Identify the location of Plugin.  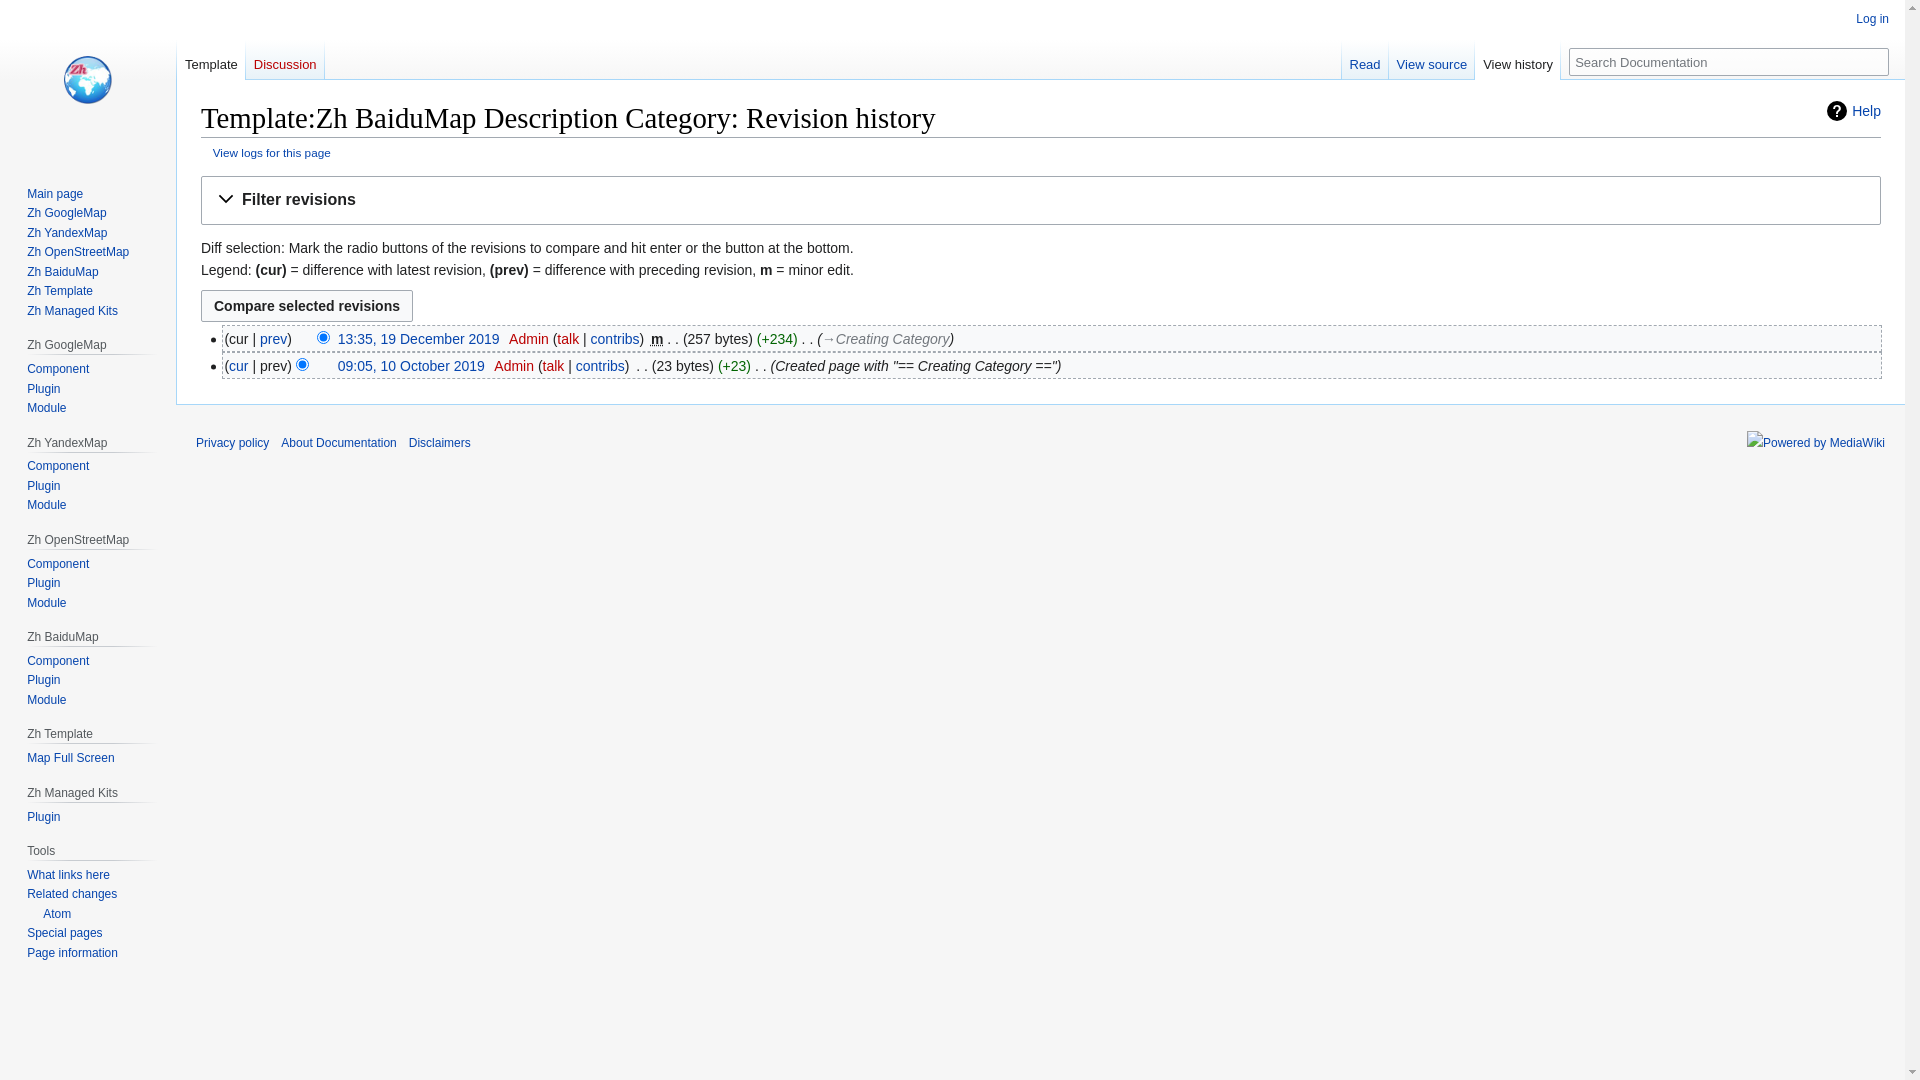
(44, 680).